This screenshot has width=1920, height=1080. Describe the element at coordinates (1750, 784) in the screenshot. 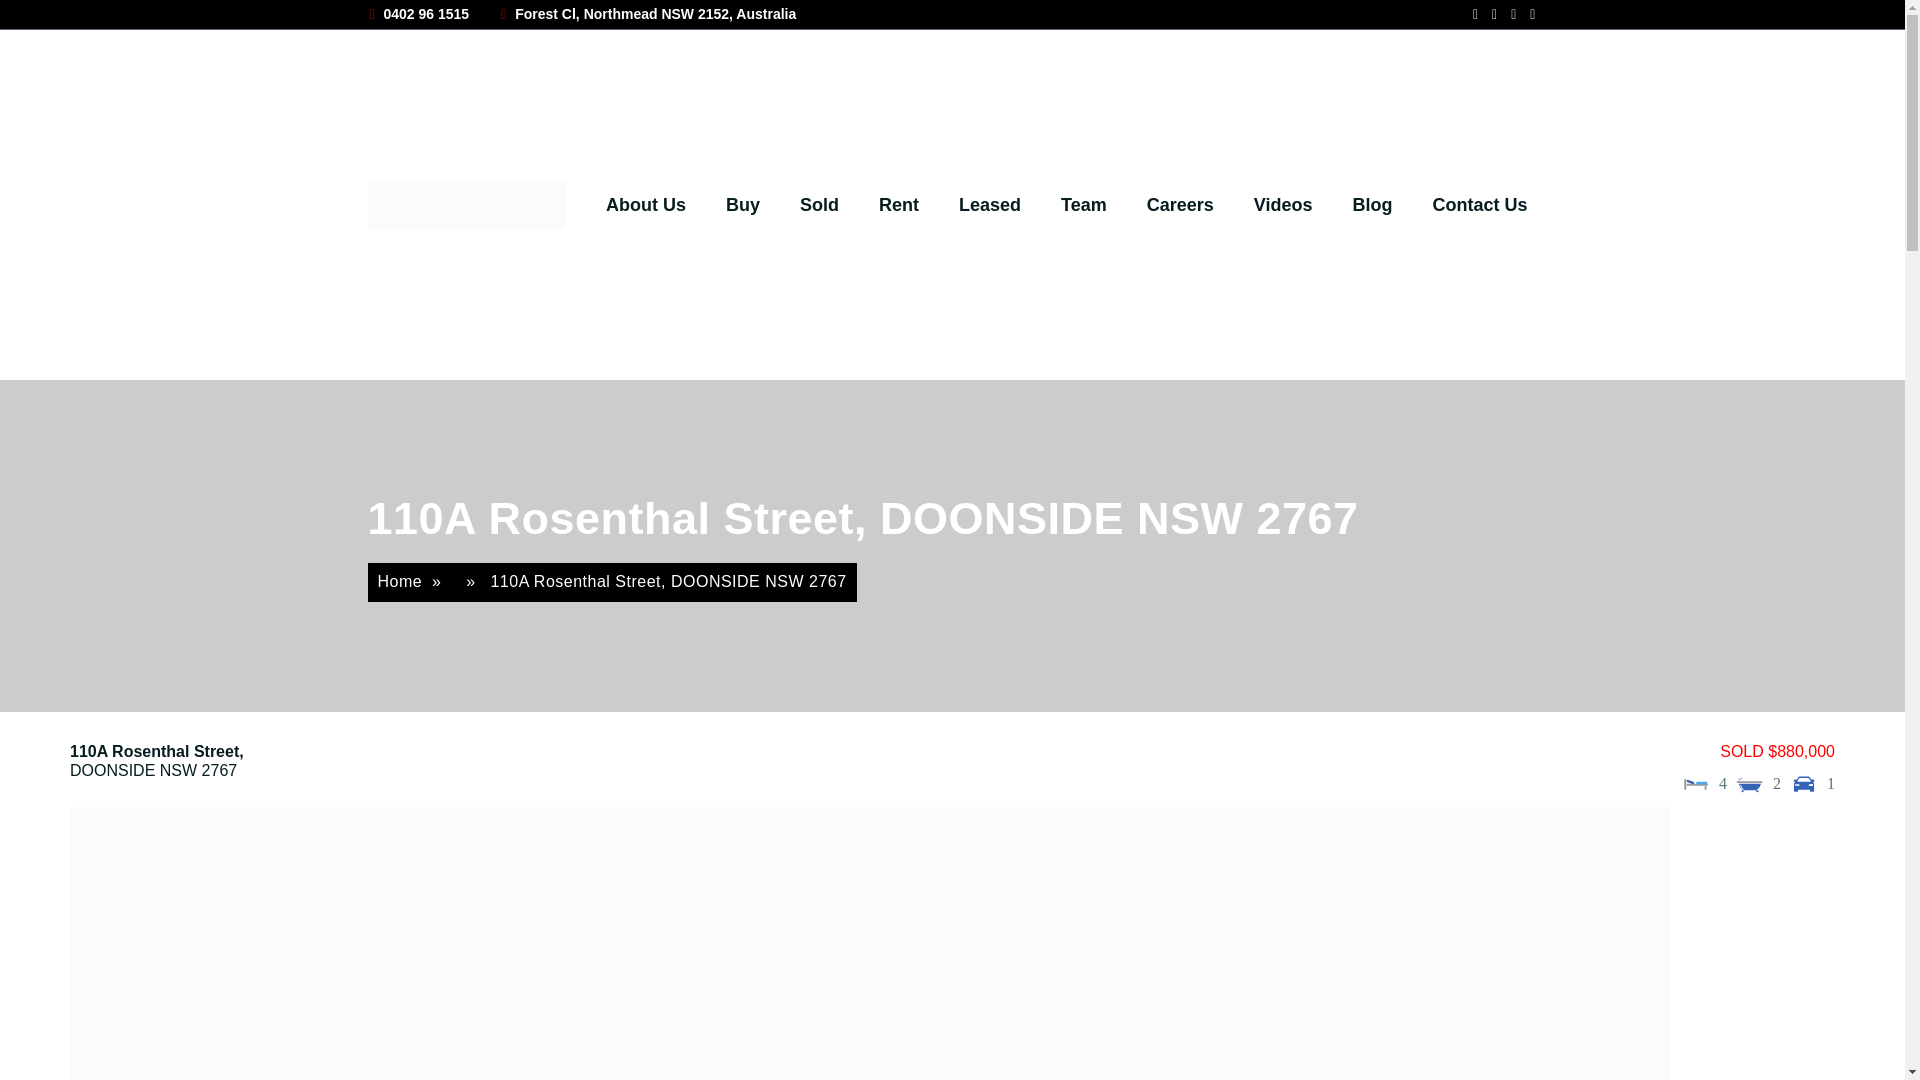

I see `Bathrooms` at that location.